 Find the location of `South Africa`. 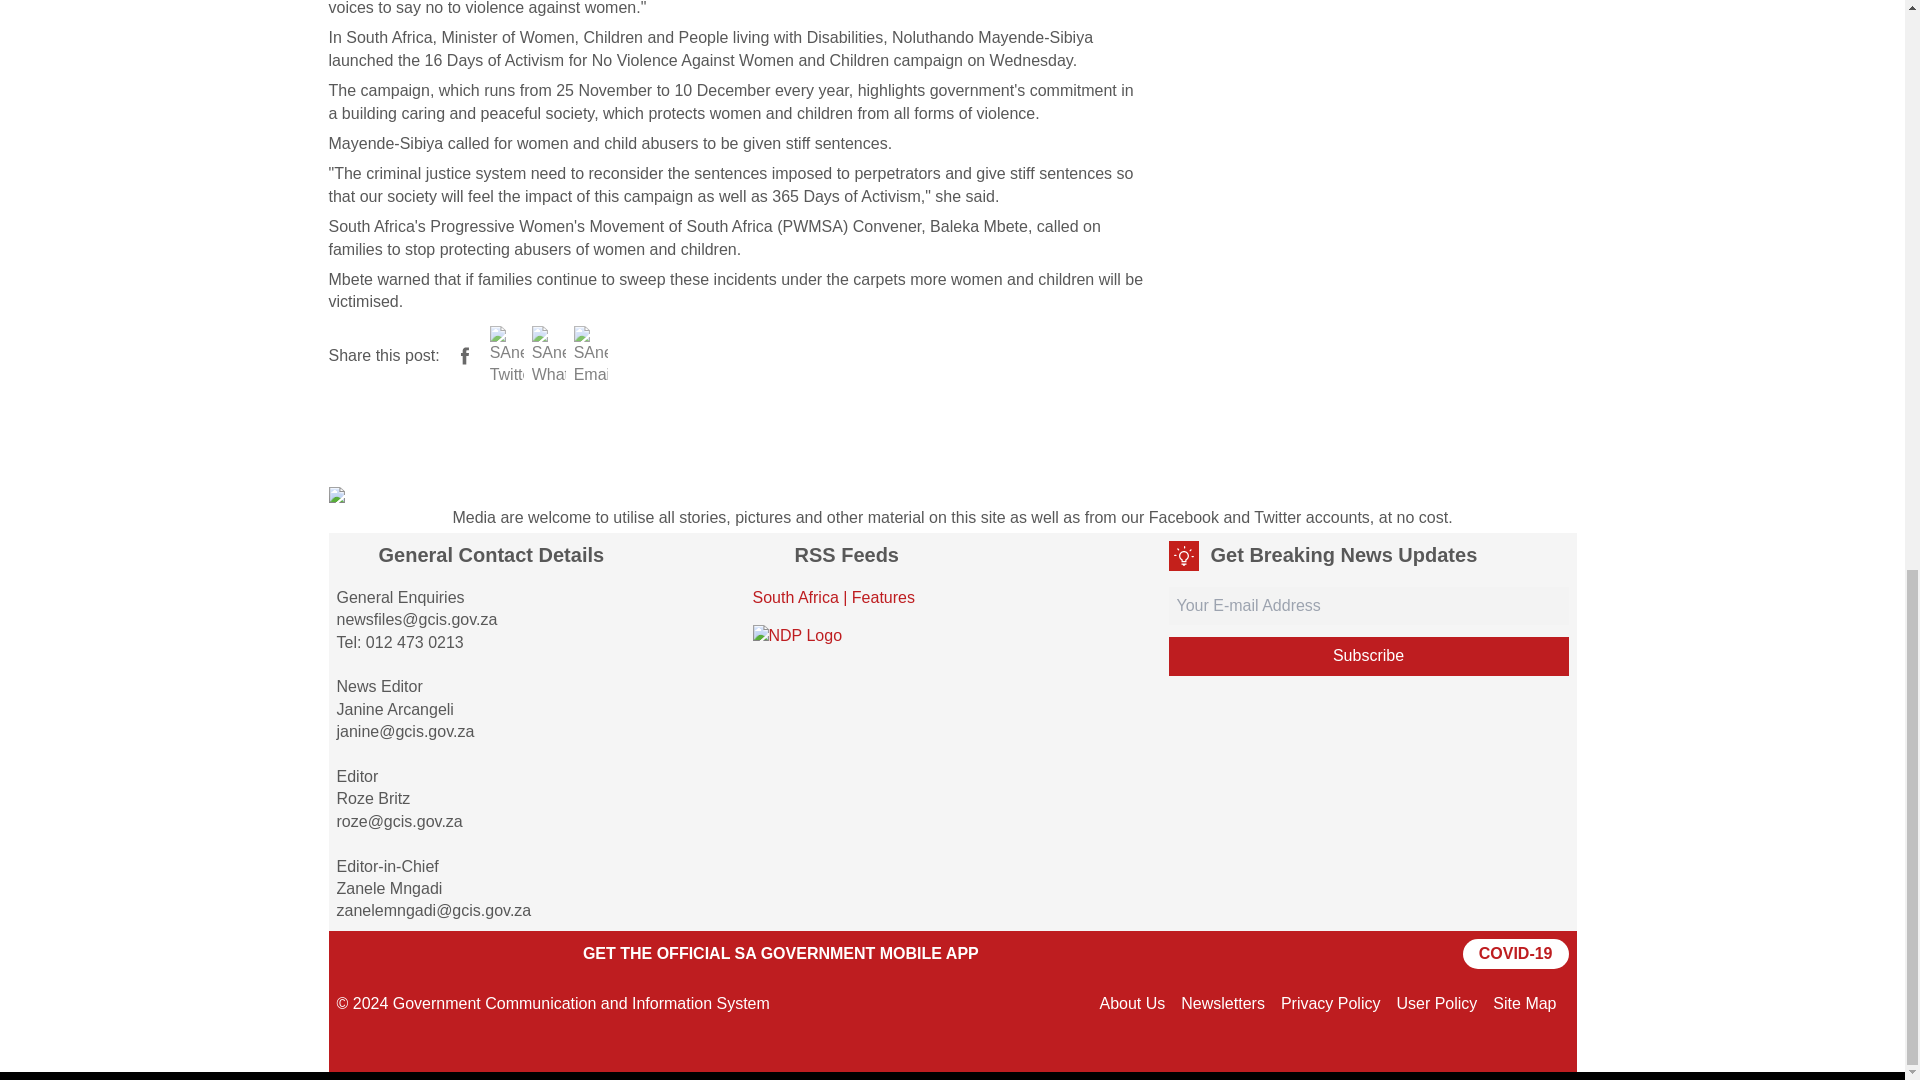

South Africa is located at coordinates (794, 596).